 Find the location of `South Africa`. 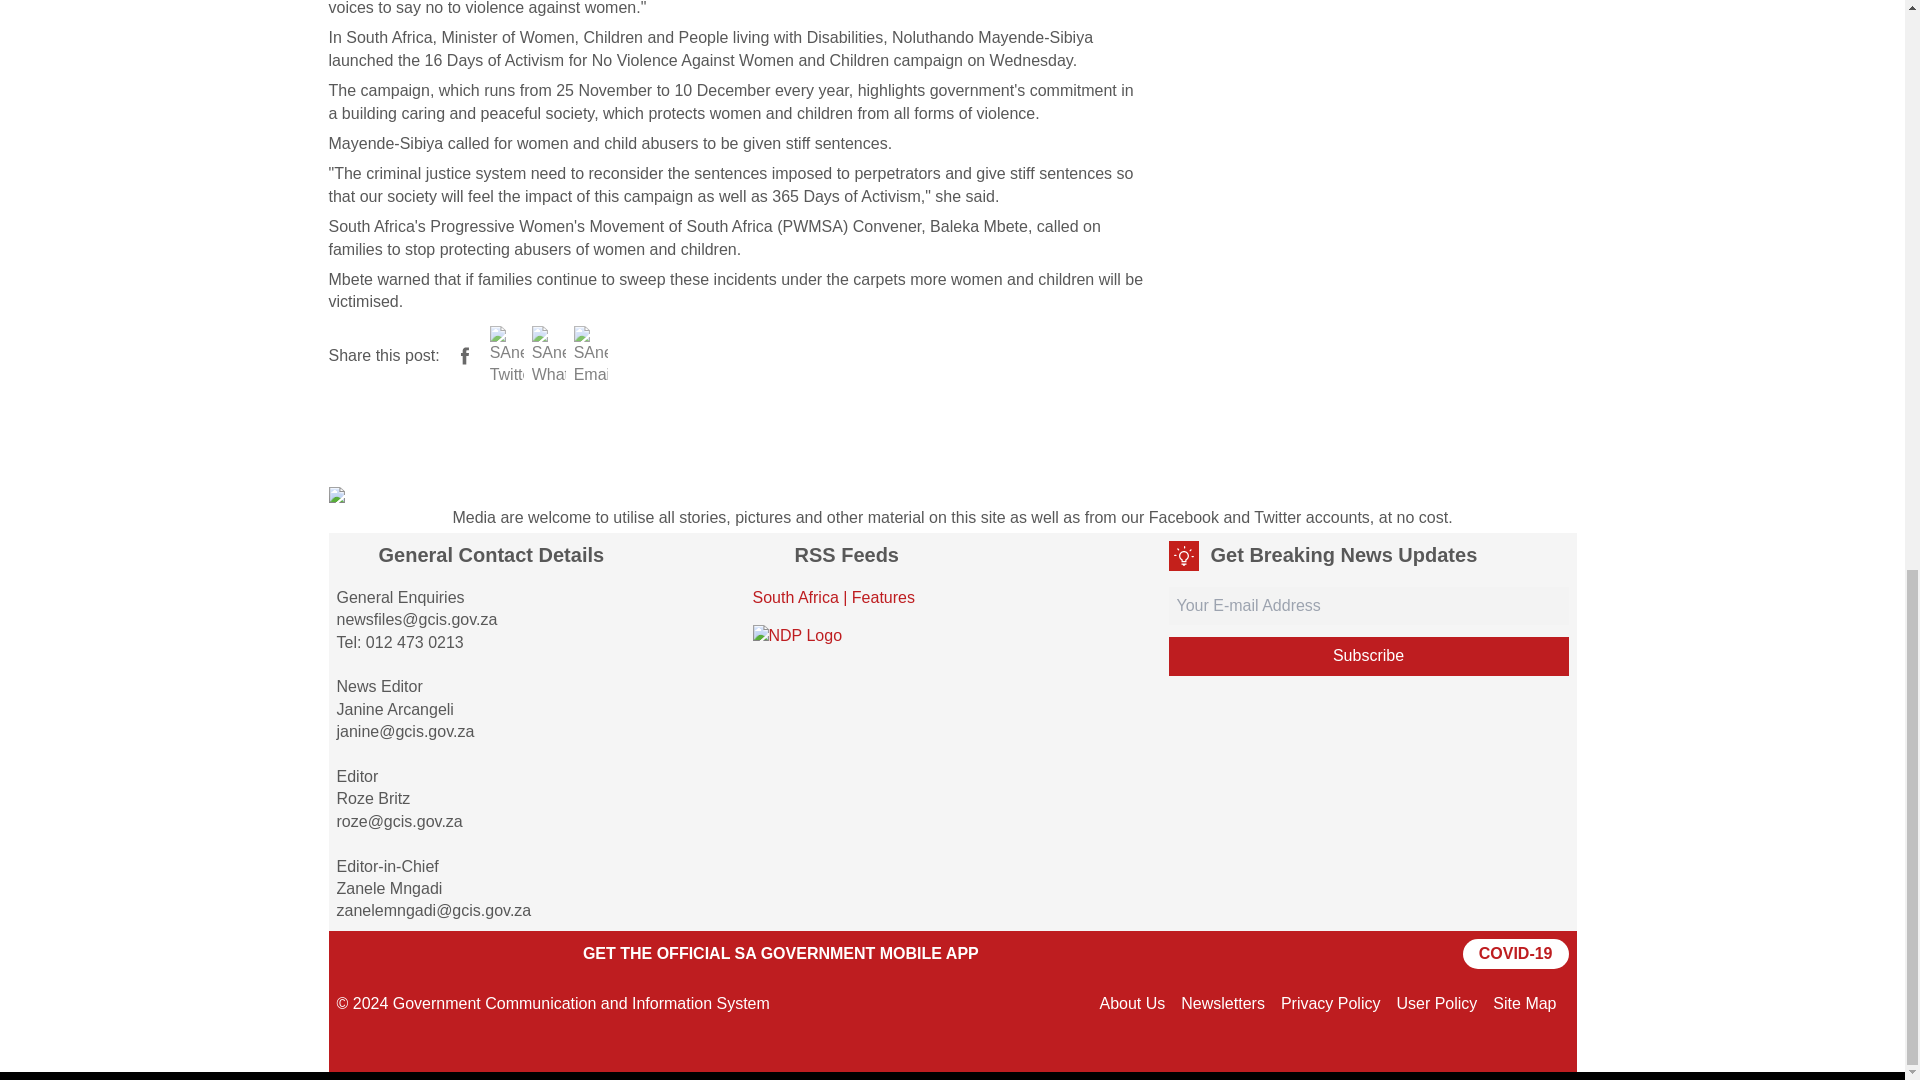

South Africa is located at coordinates (794, 596).